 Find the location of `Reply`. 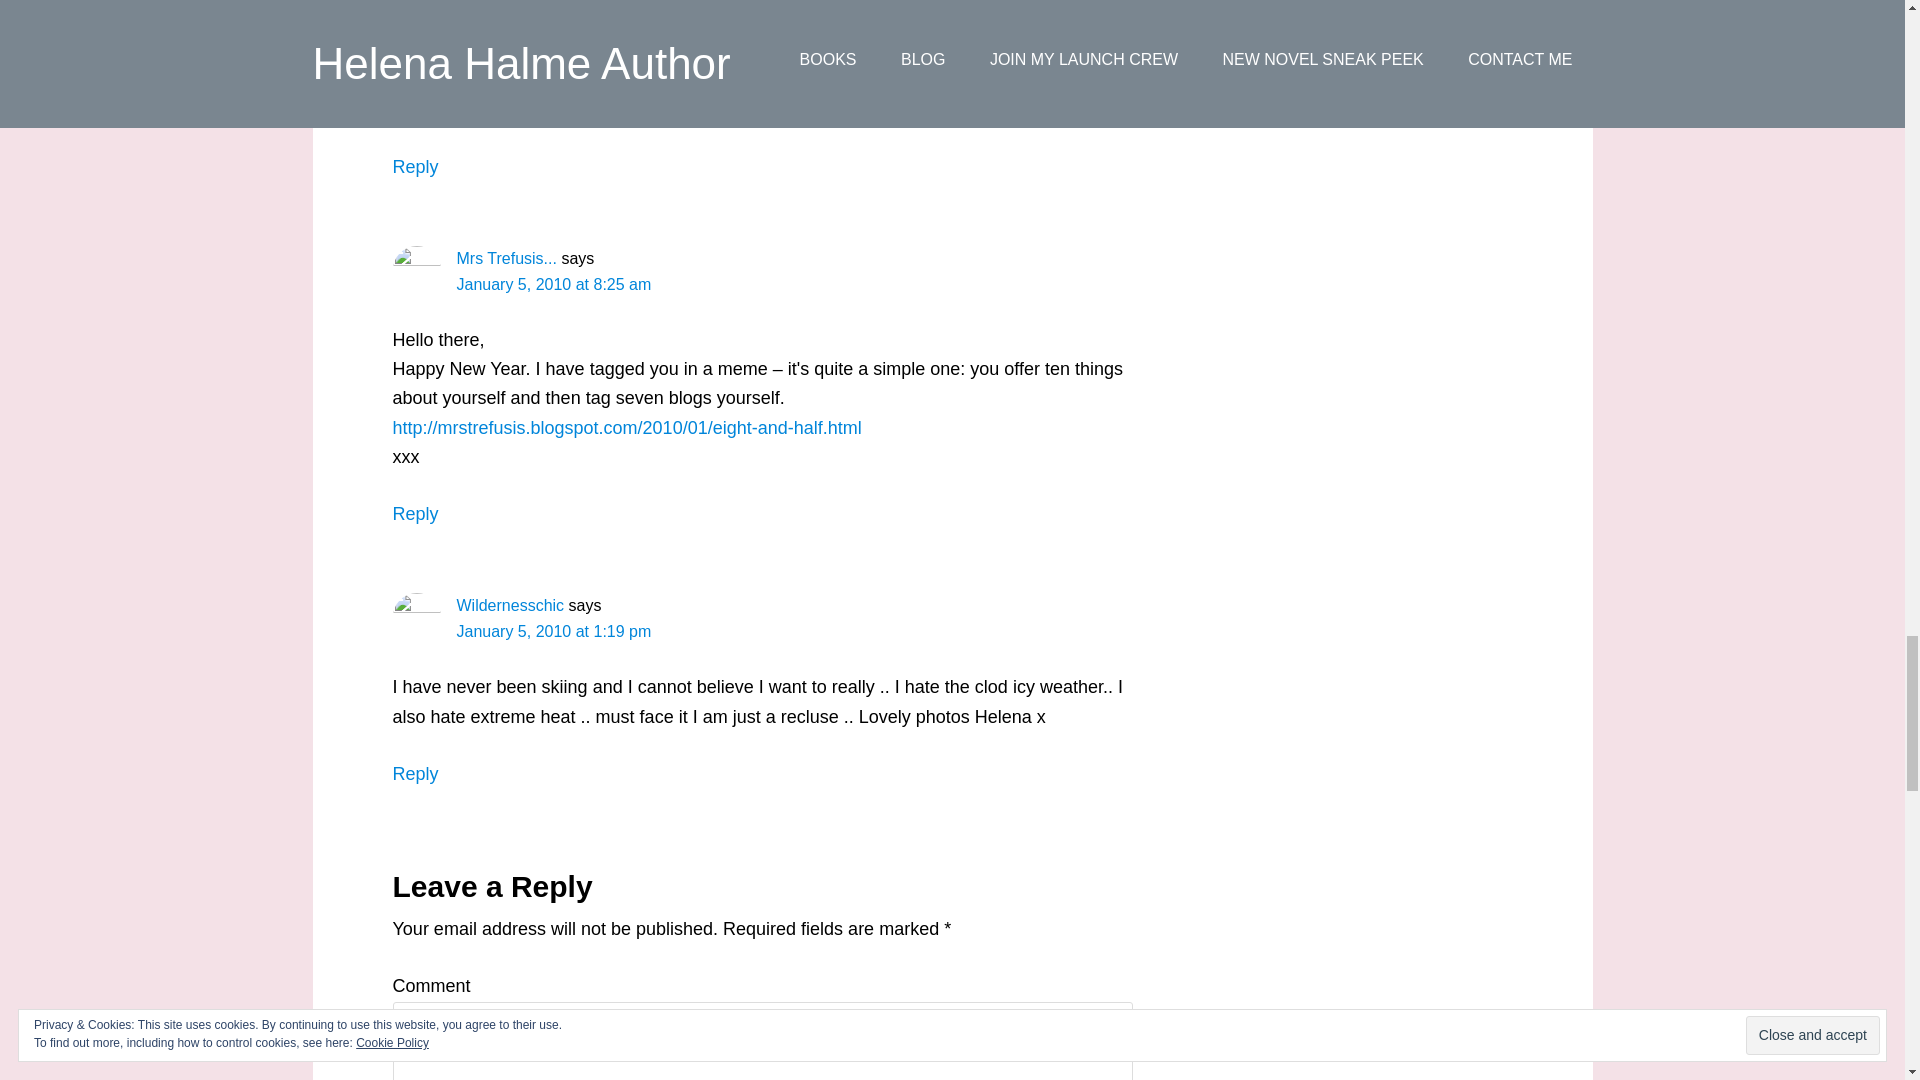

Reply is located at coordinates (414, 514).